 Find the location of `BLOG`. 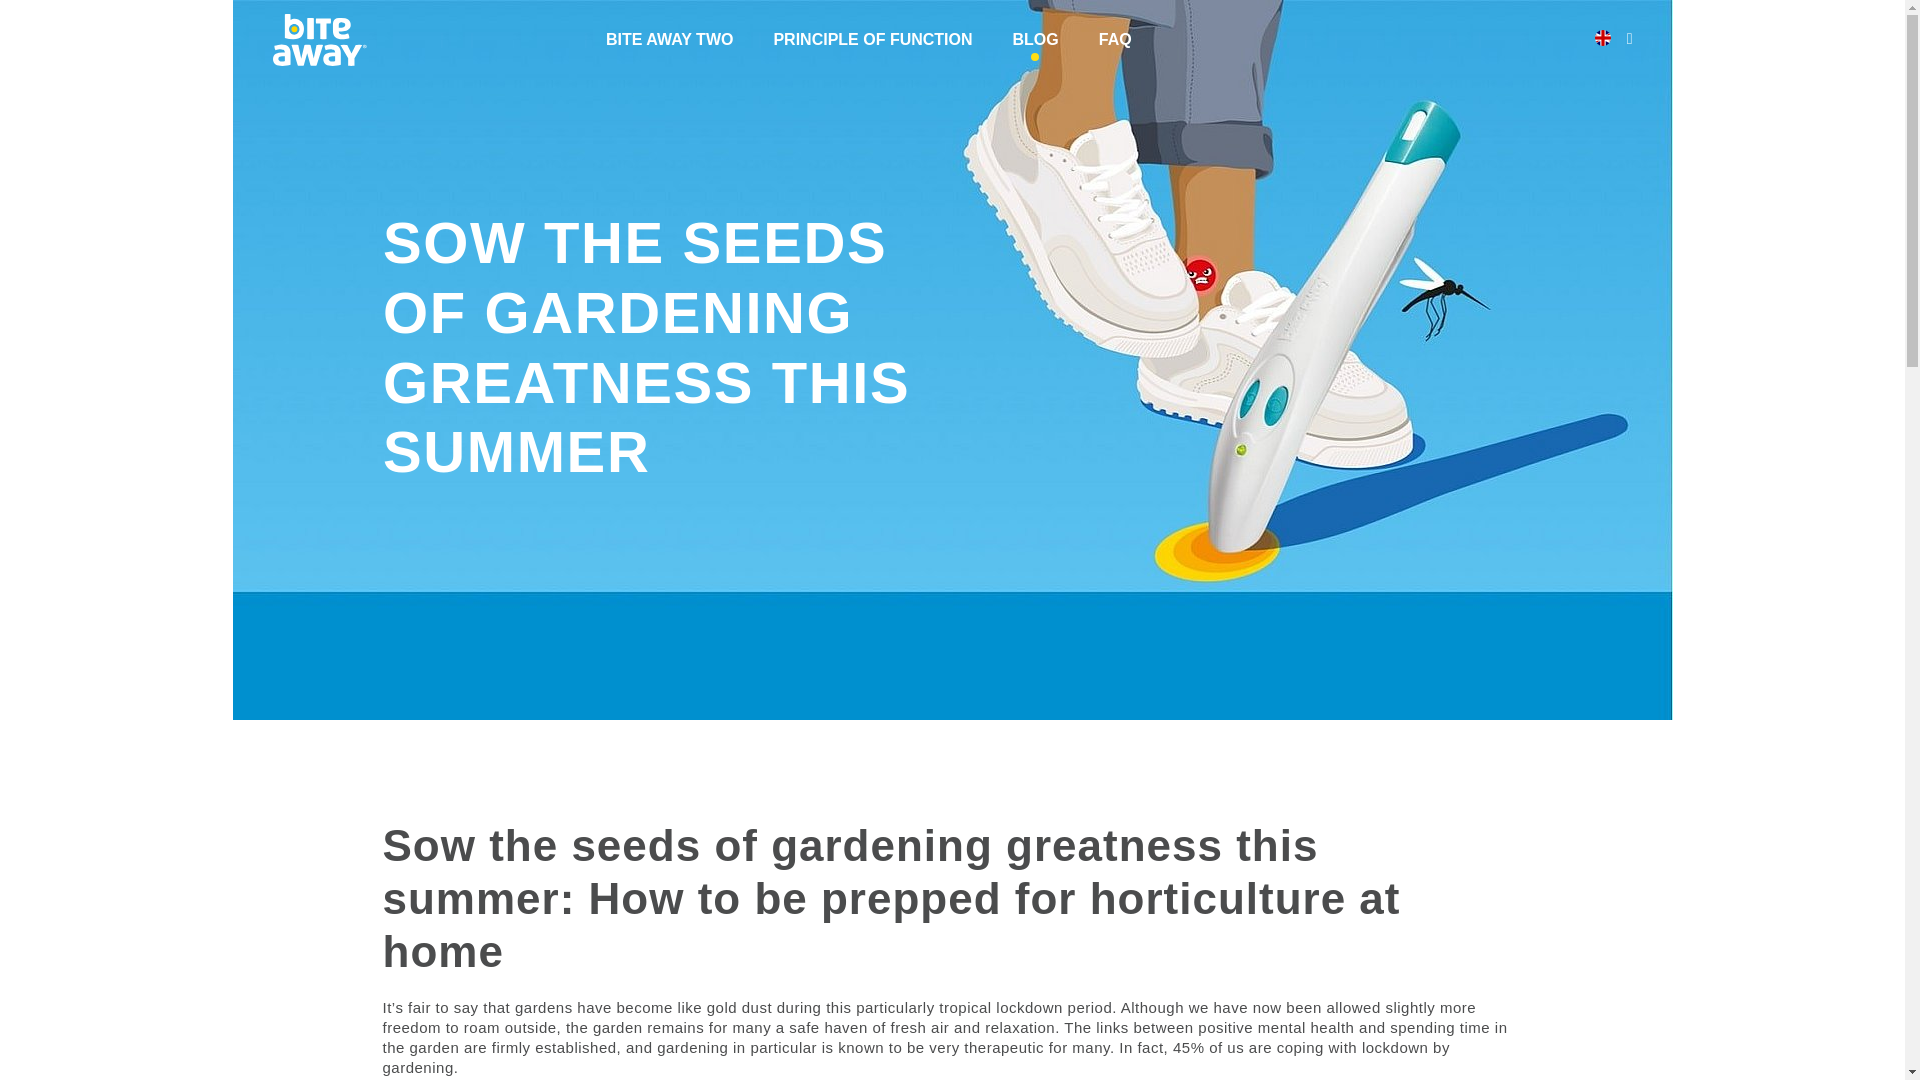

BLOG is located at coordinates (1036, 40).